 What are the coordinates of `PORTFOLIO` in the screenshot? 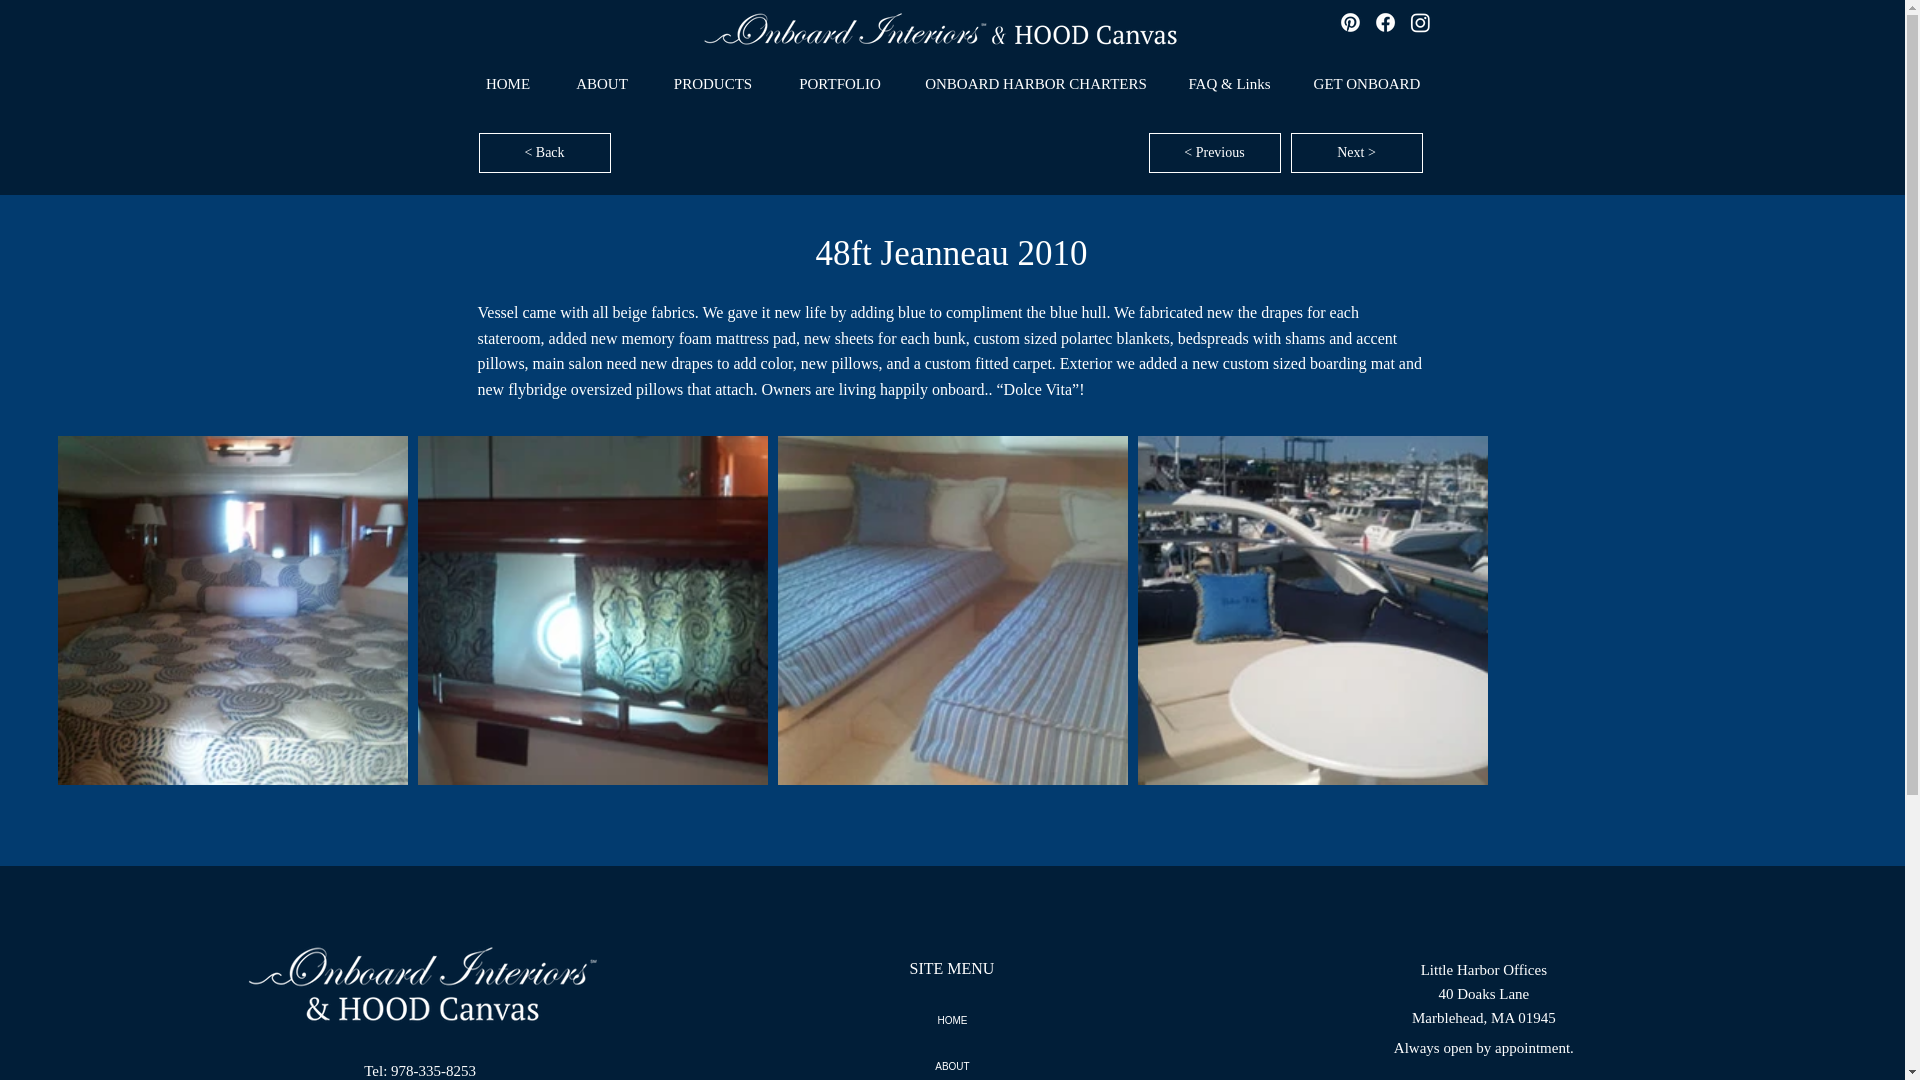 It's located at (840, 84).